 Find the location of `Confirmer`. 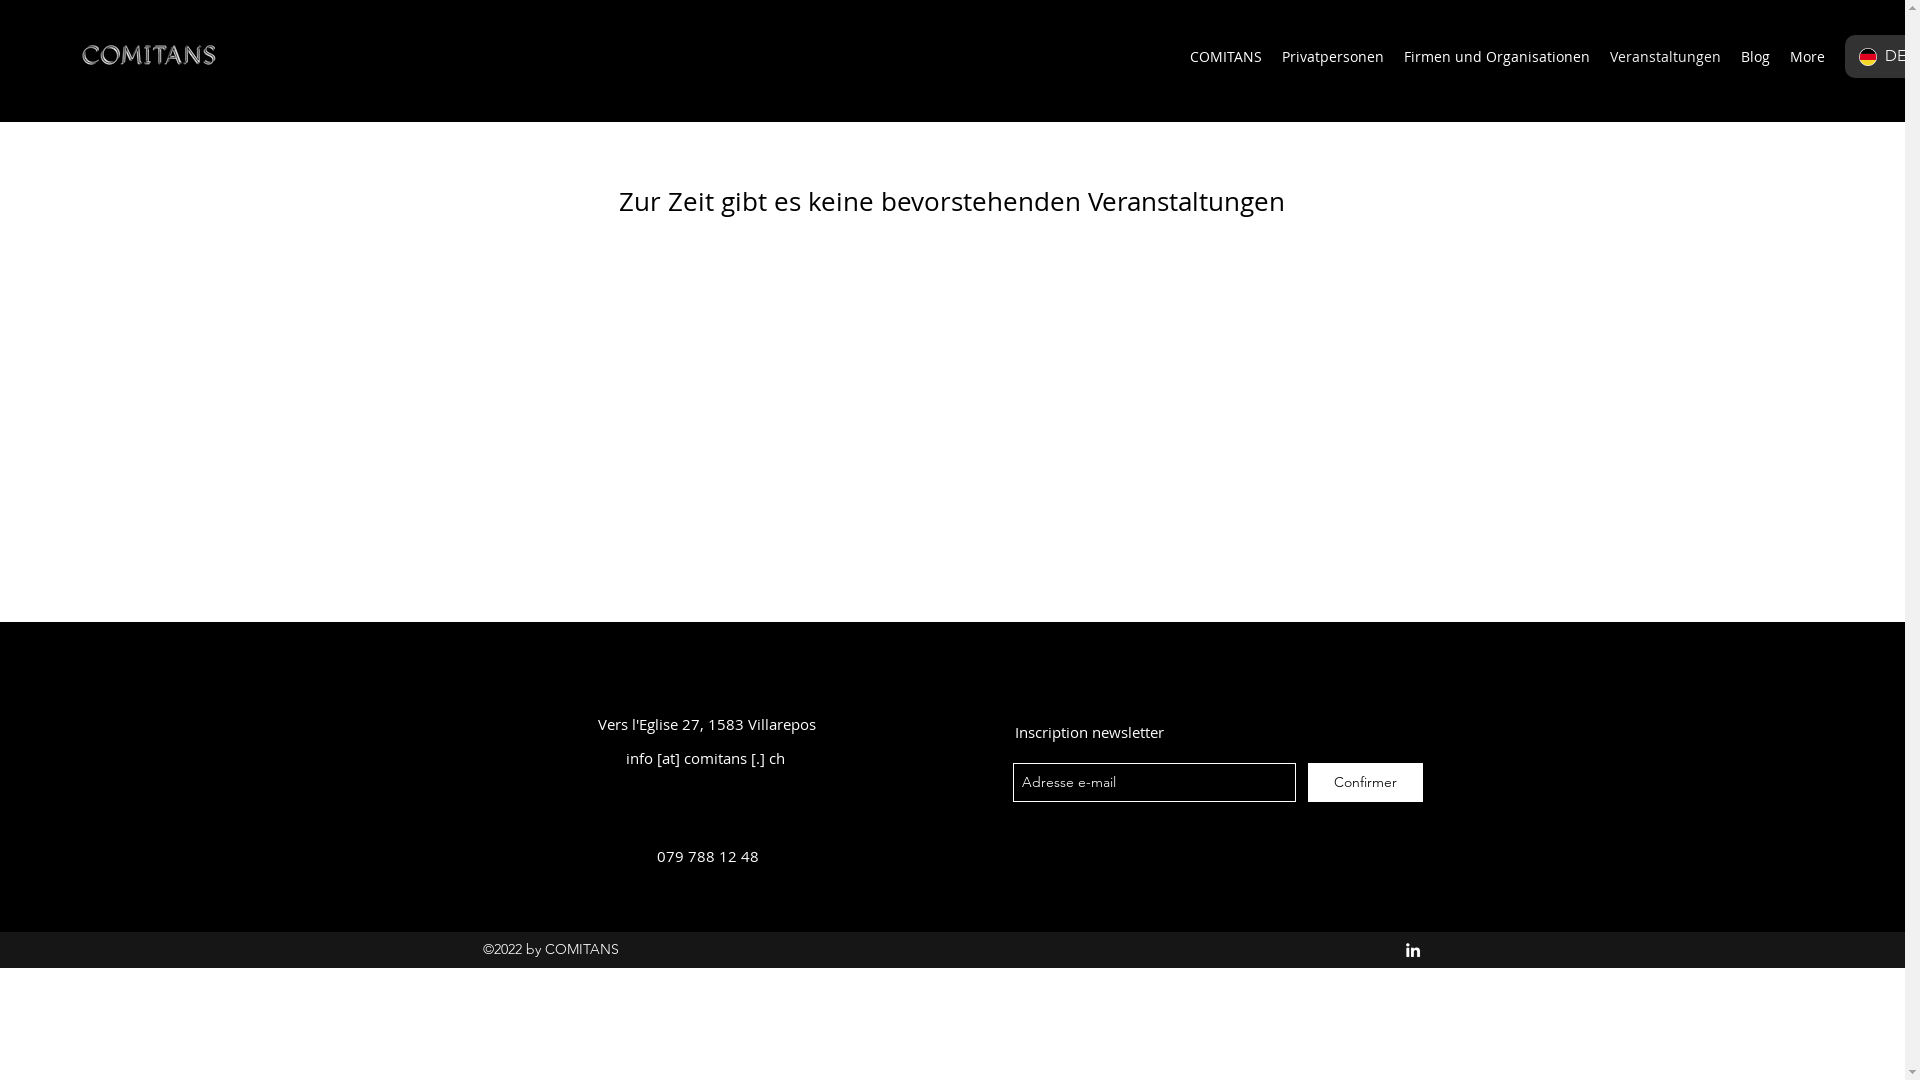

Confirmer is located at coordinates (1366, 782).